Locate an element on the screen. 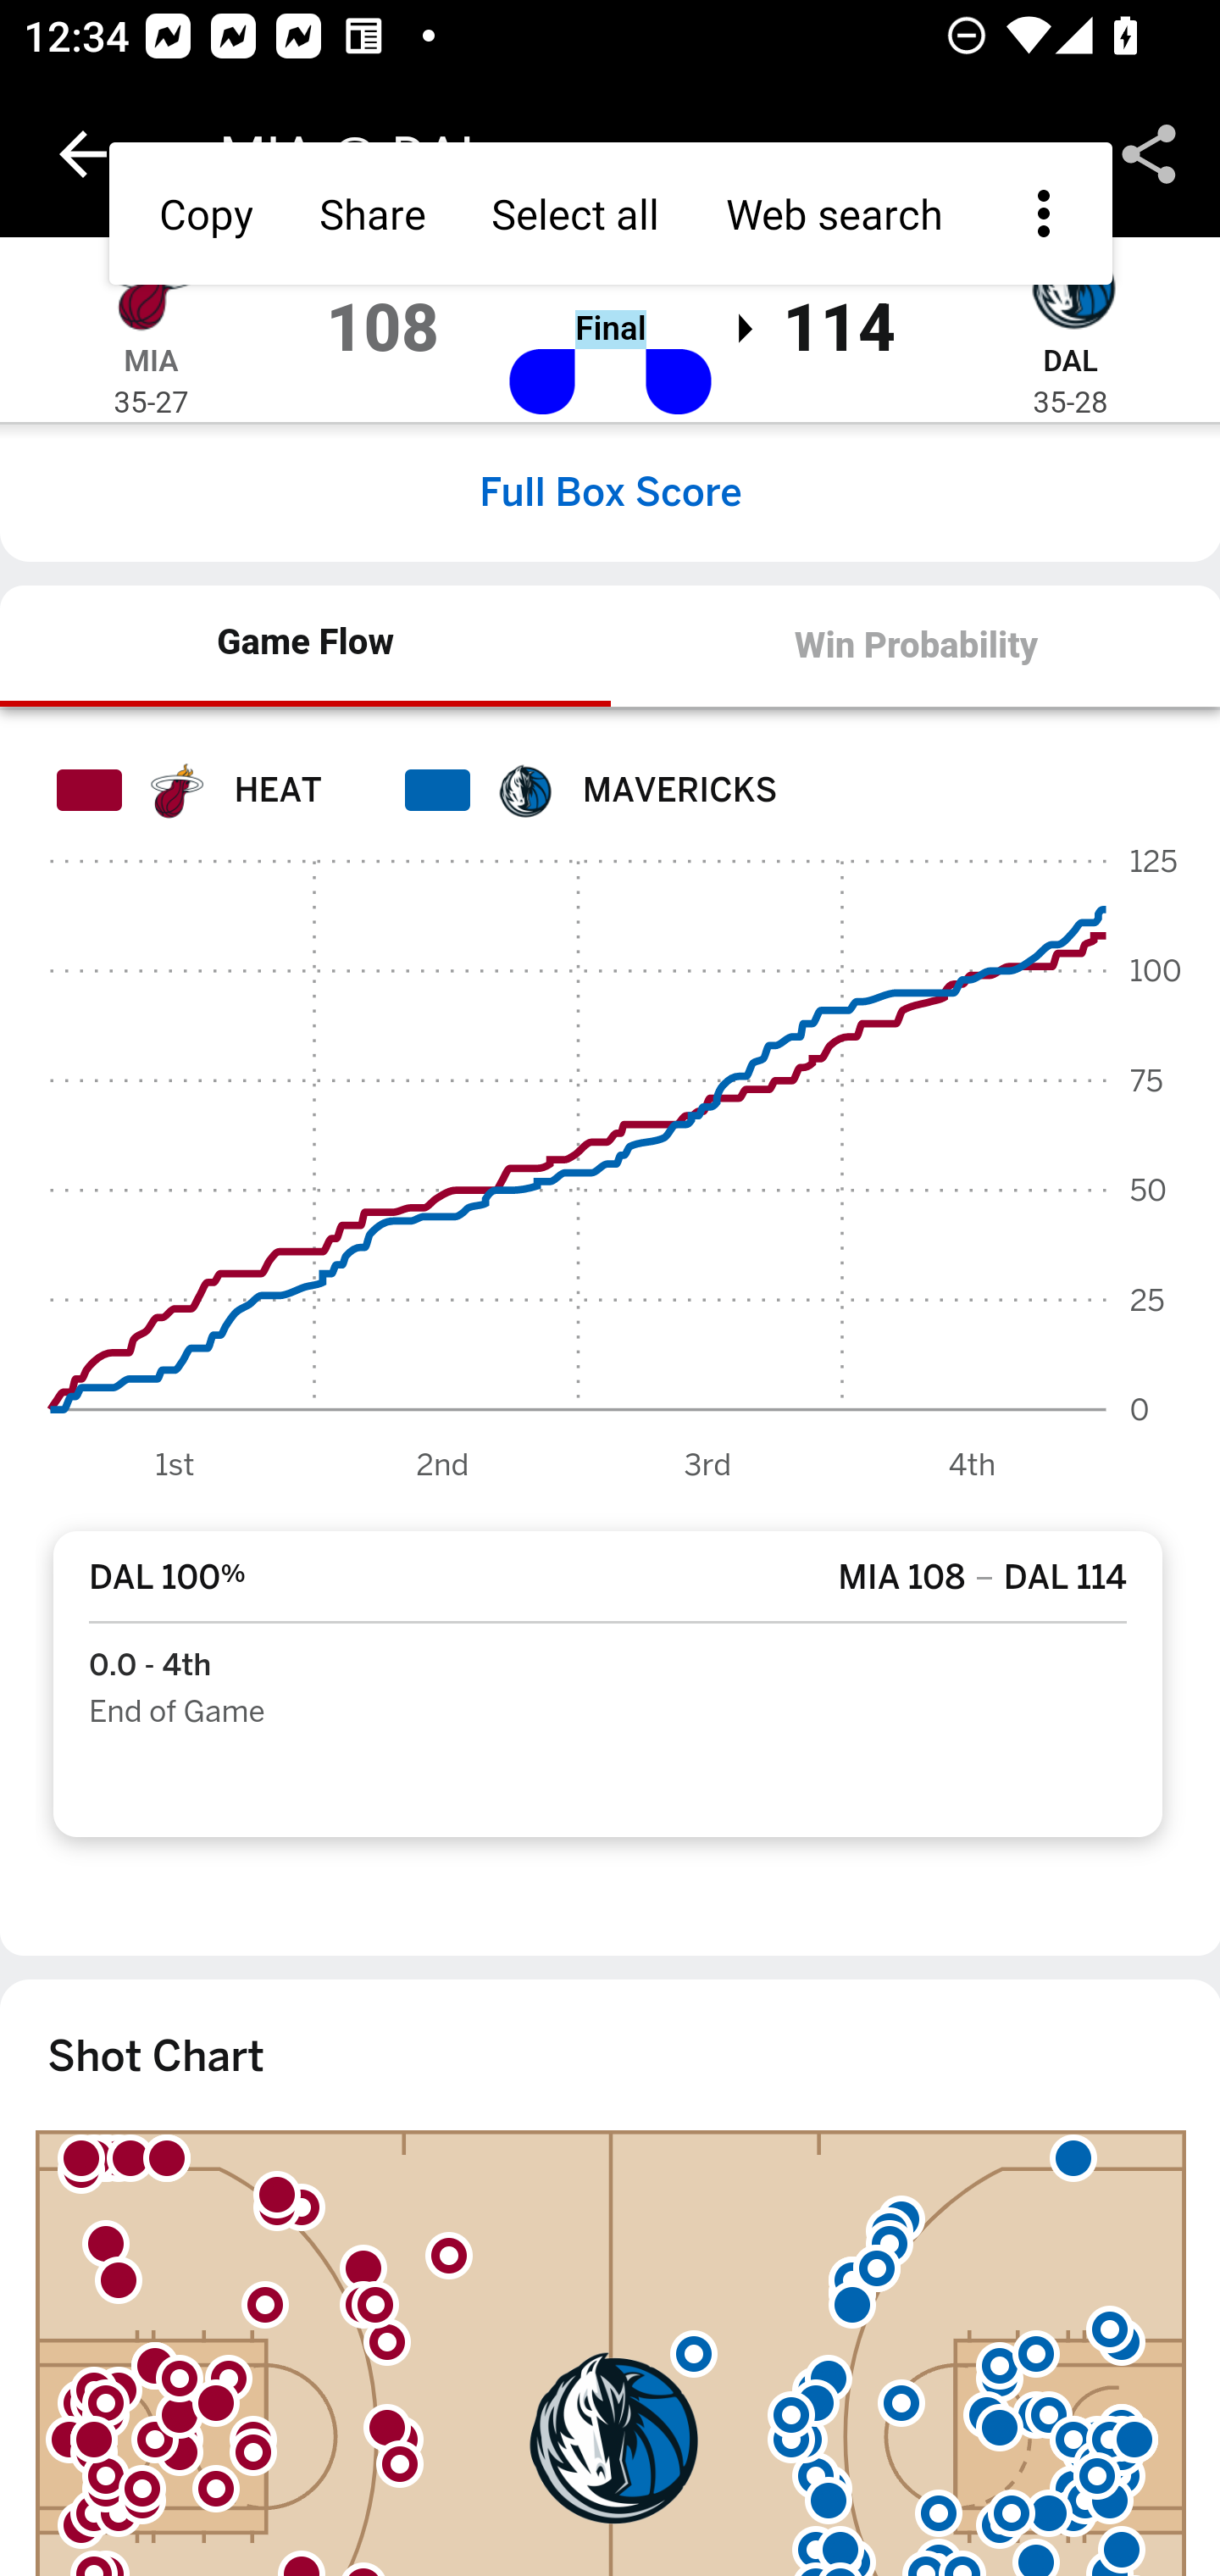 Image resolution: width=1220 pixels, height=2576 pixels. Navigate up is located at coordinates (83, 154).